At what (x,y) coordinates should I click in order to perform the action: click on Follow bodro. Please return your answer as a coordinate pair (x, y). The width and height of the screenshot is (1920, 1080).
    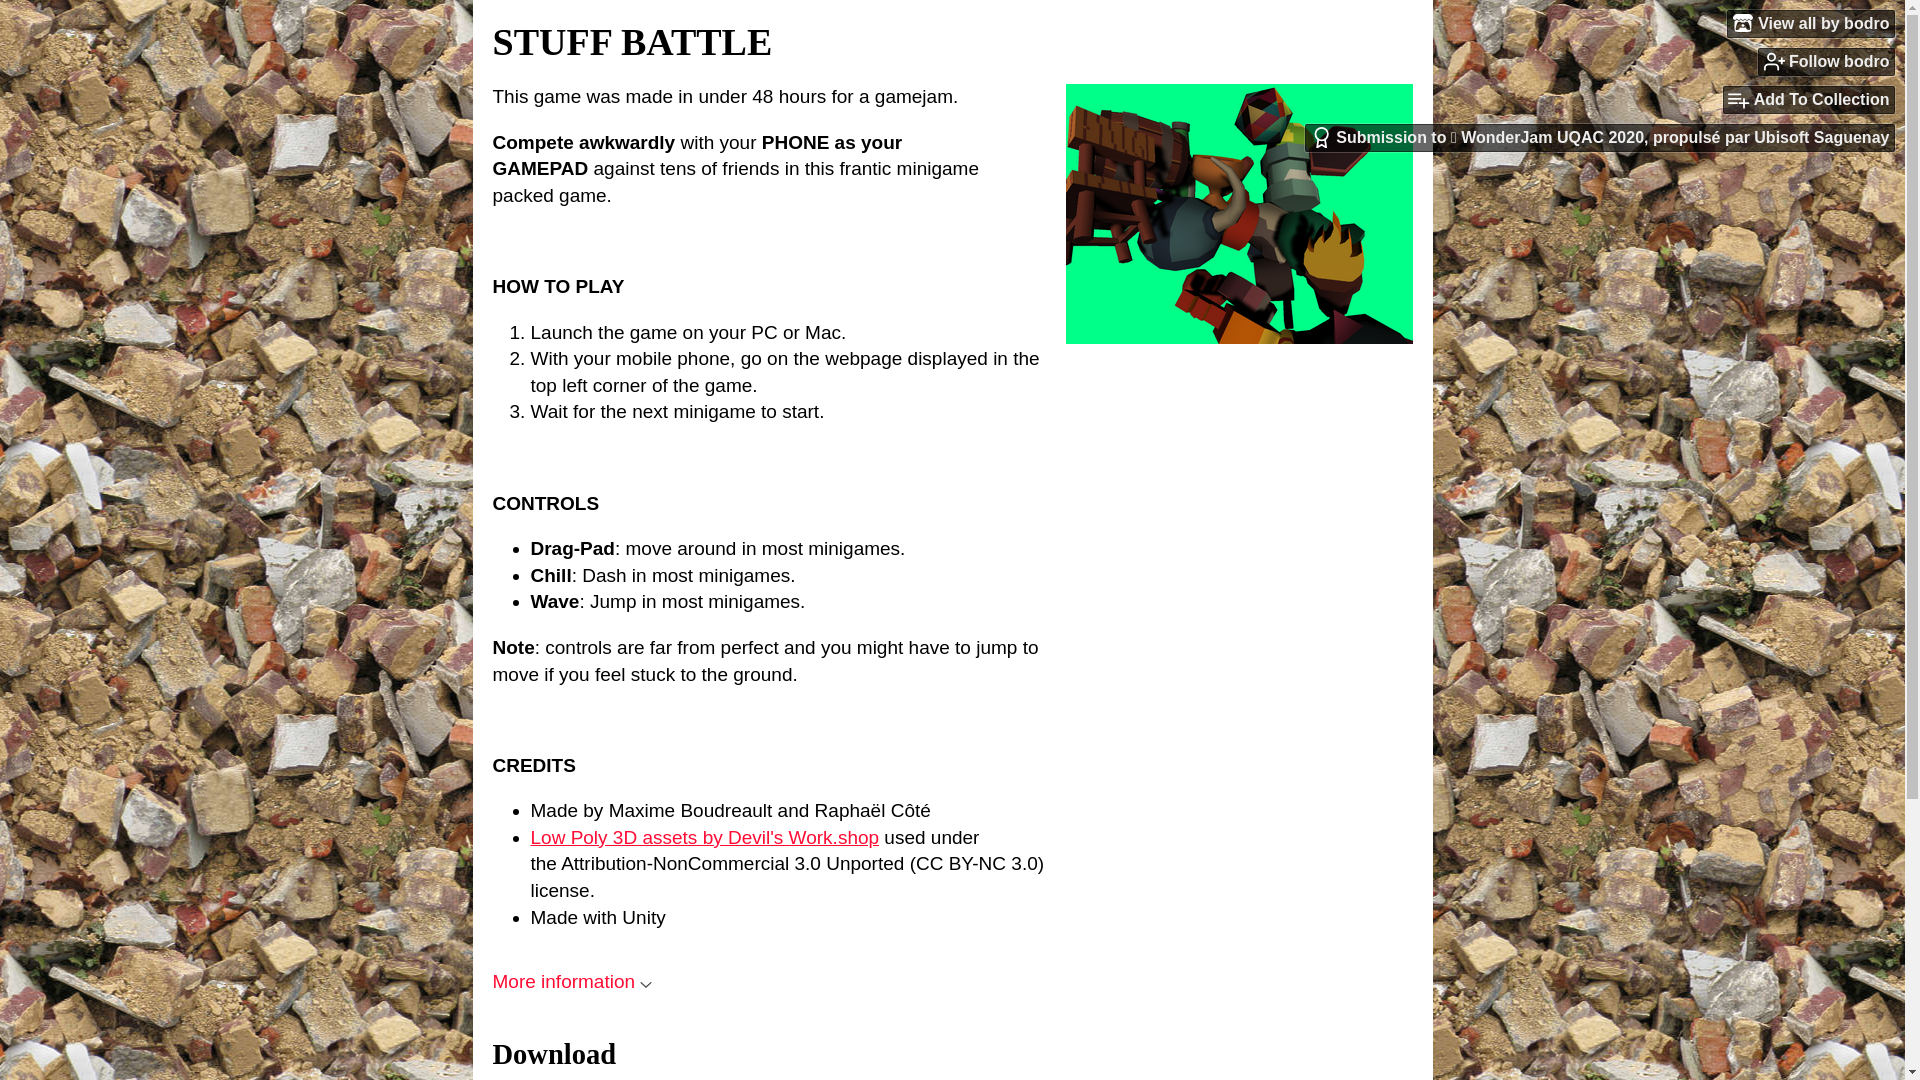
    Looking at the image, I should click on (1826, 61).